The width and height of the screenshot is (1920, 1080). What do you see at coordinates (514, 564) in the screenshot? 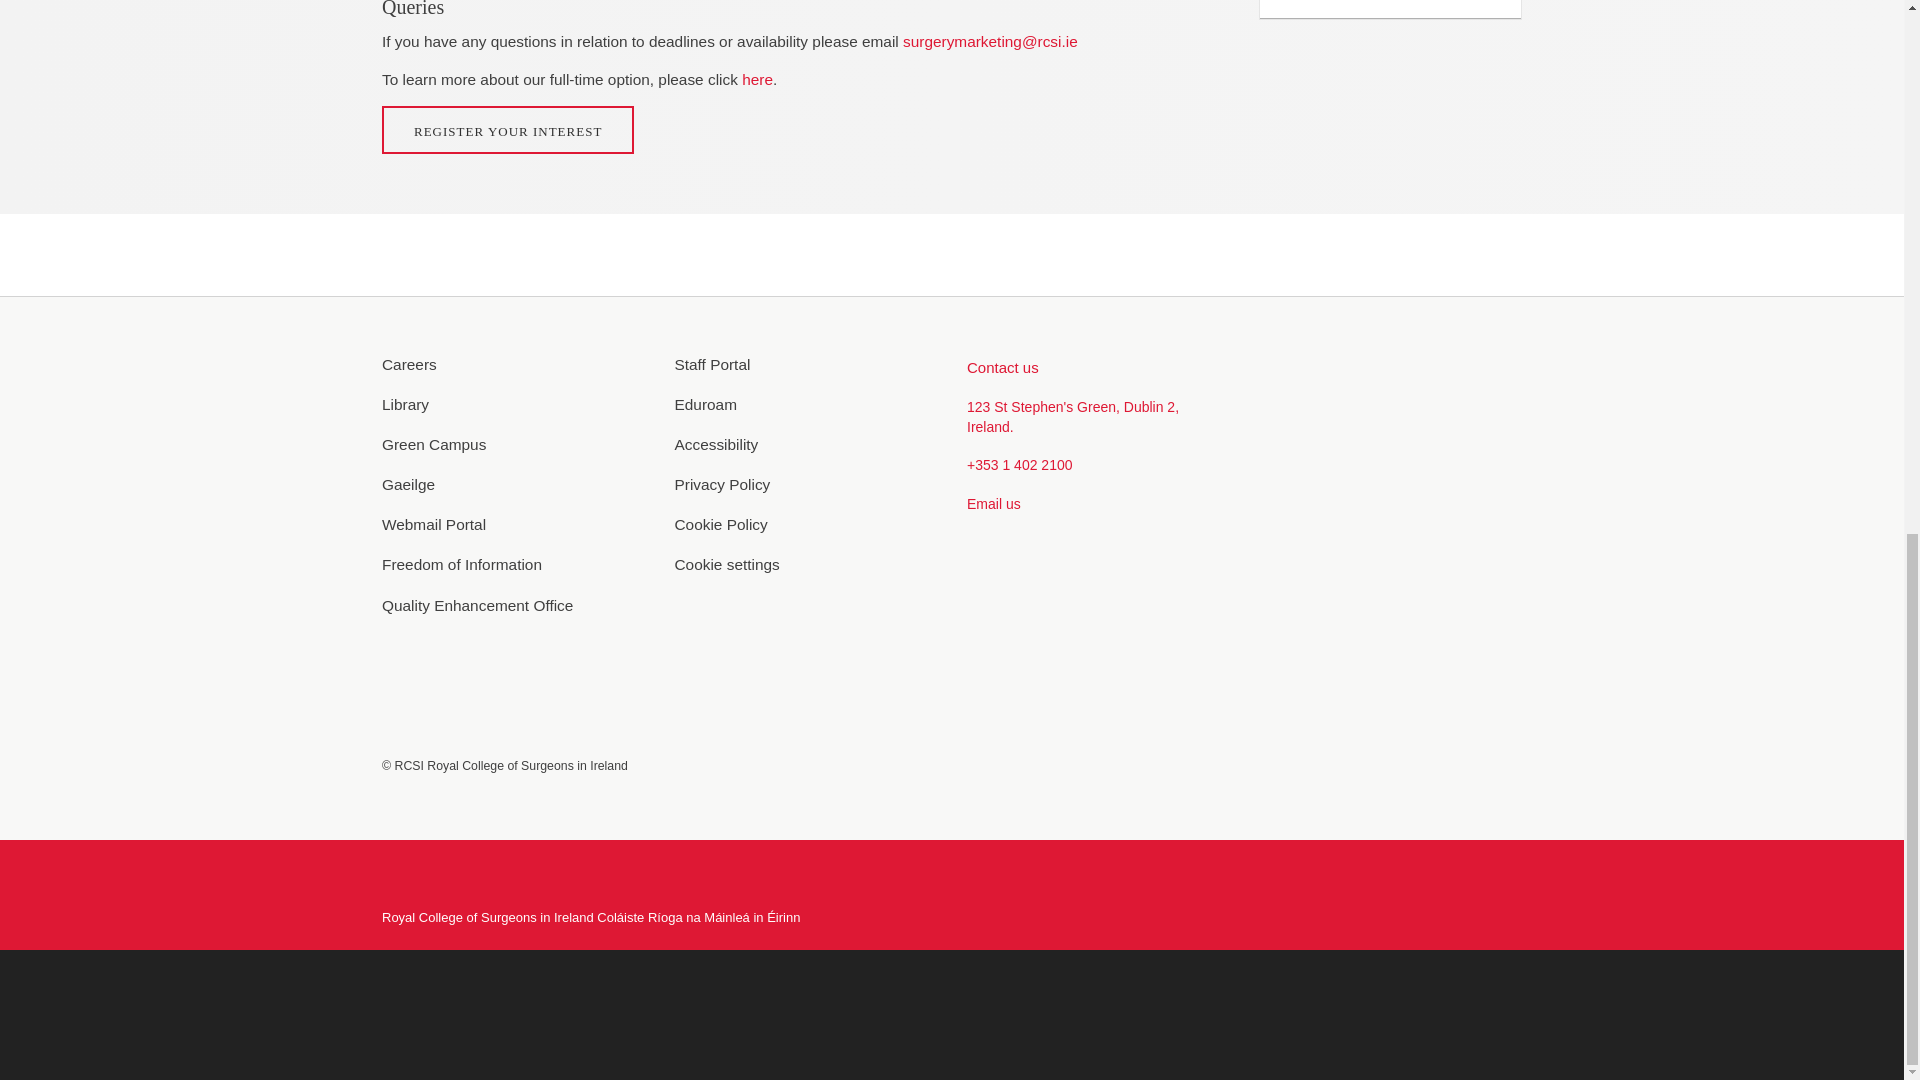
I see `Freedom of Information` at bounding box center [514, 564].